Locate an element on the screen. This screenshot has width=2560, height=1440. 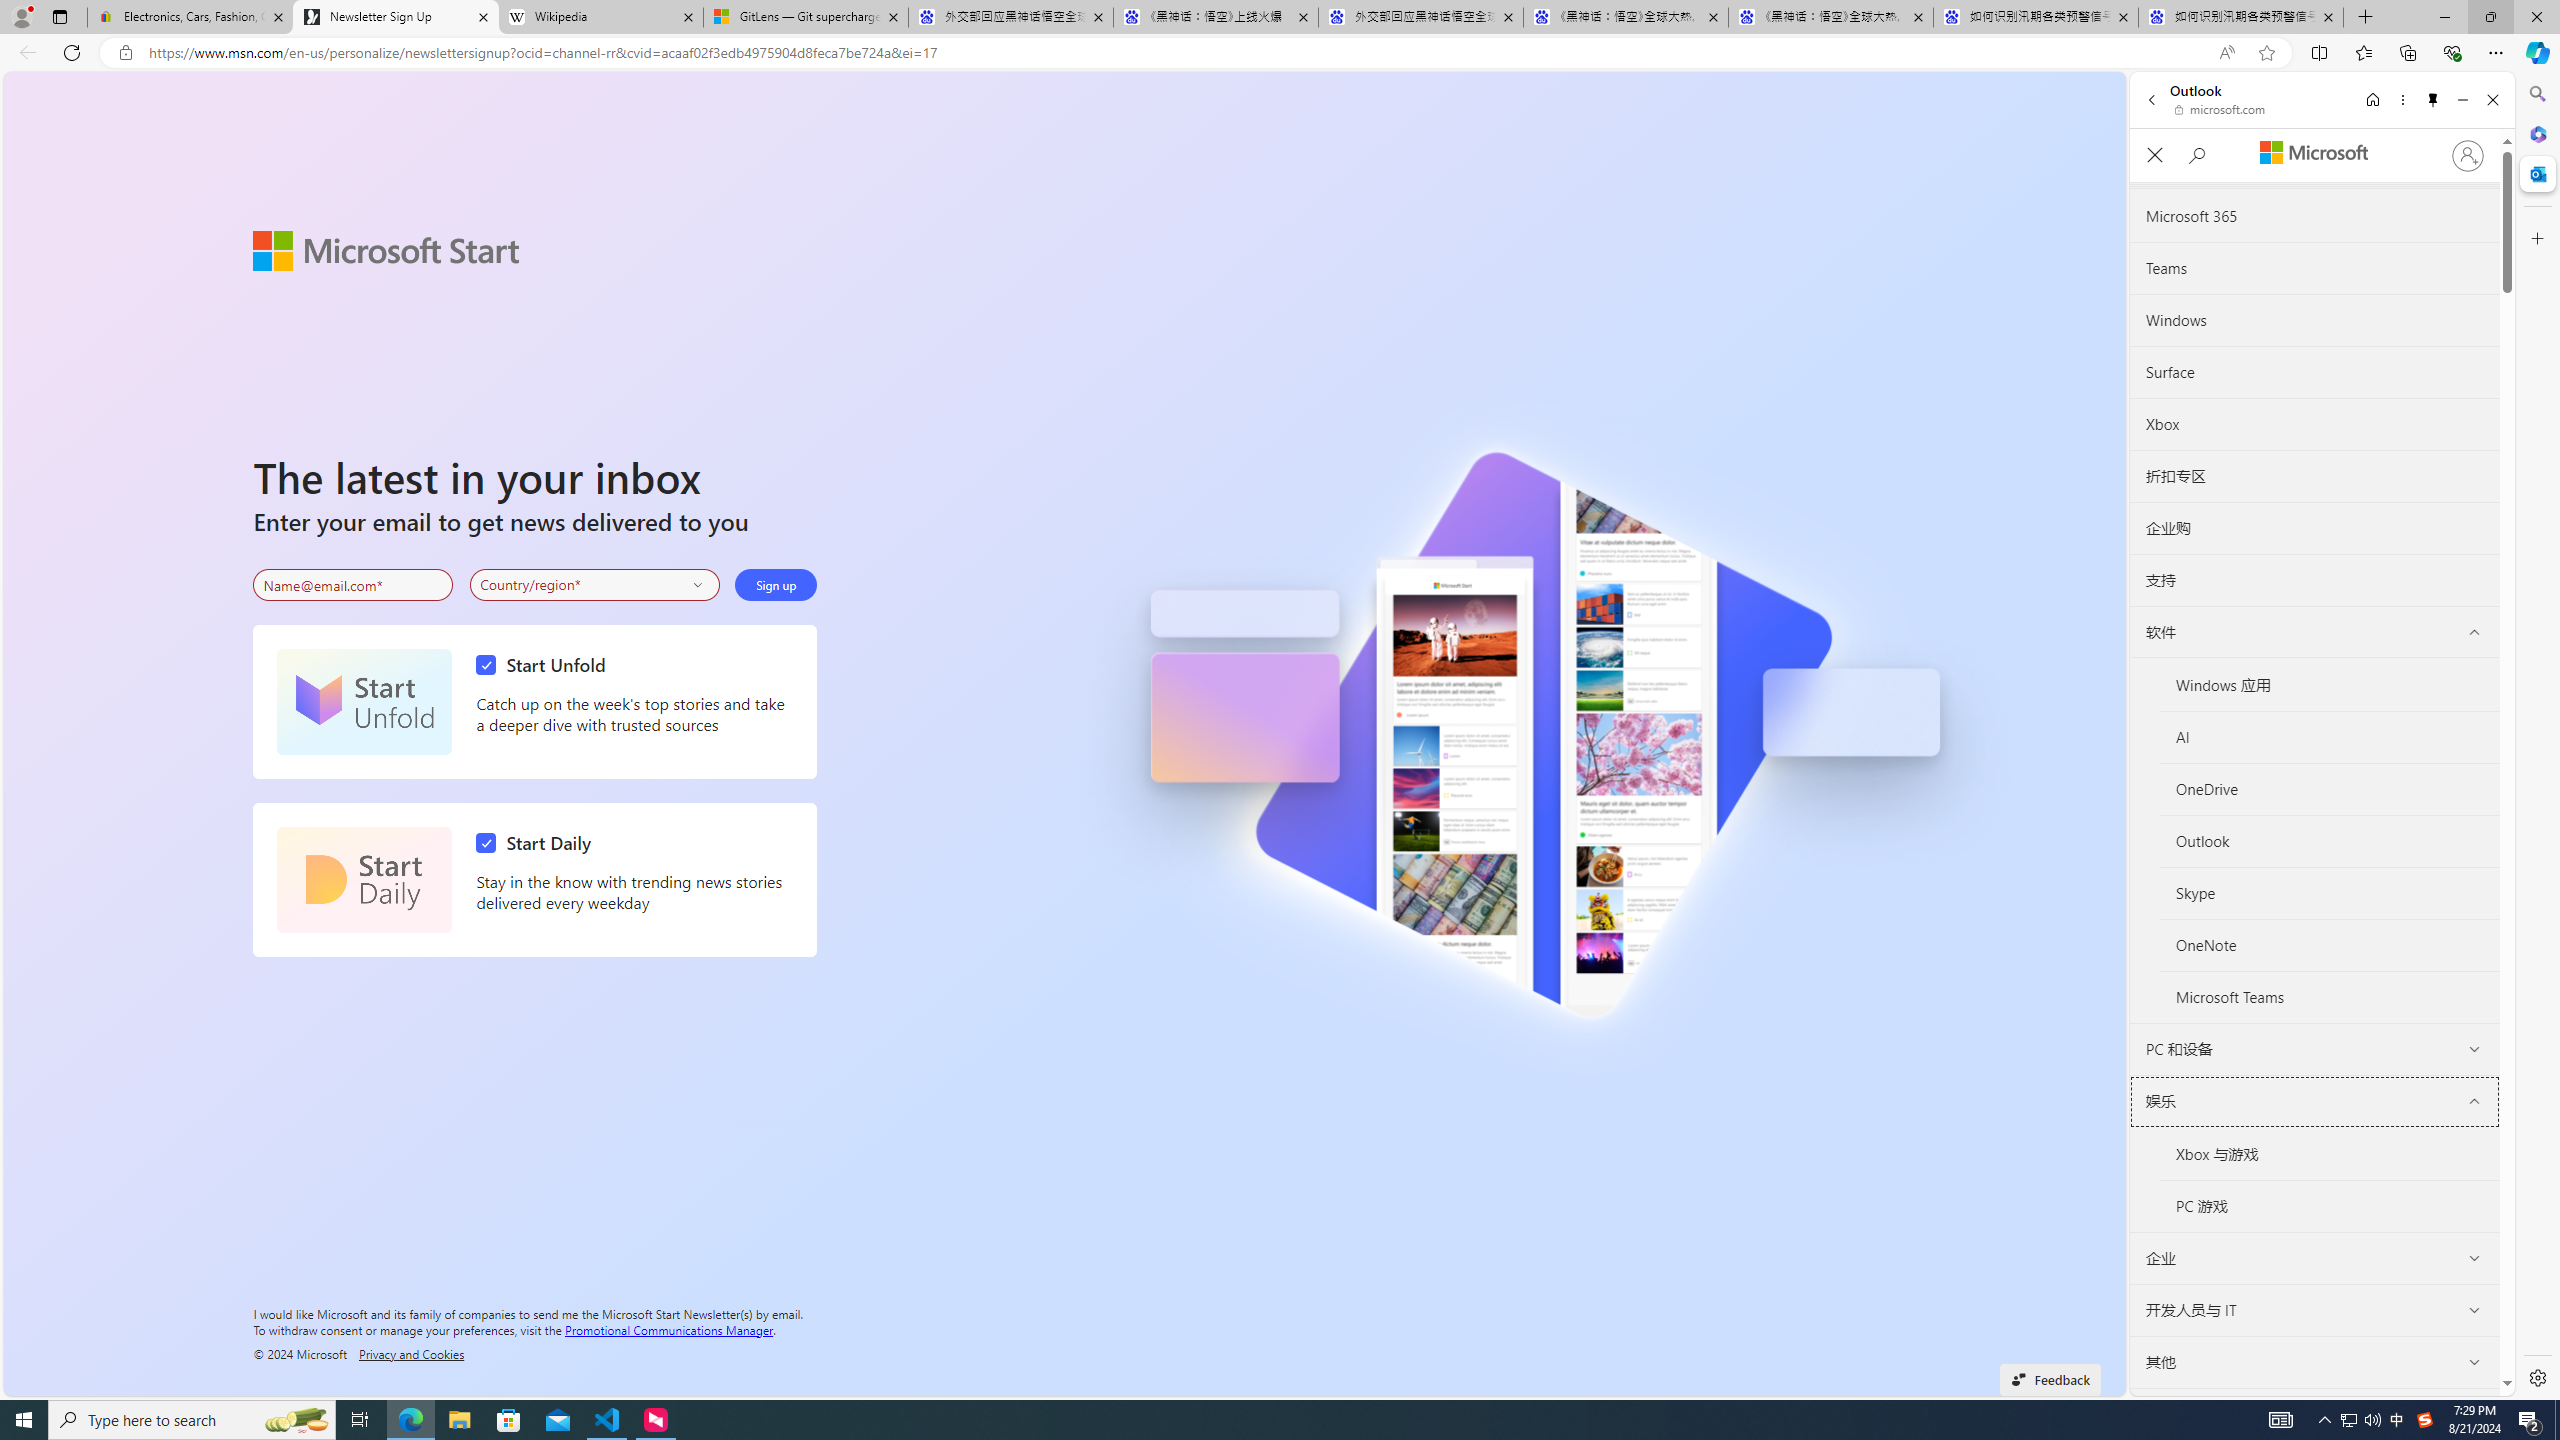
Outlook is located at coordinates (2330, 842).